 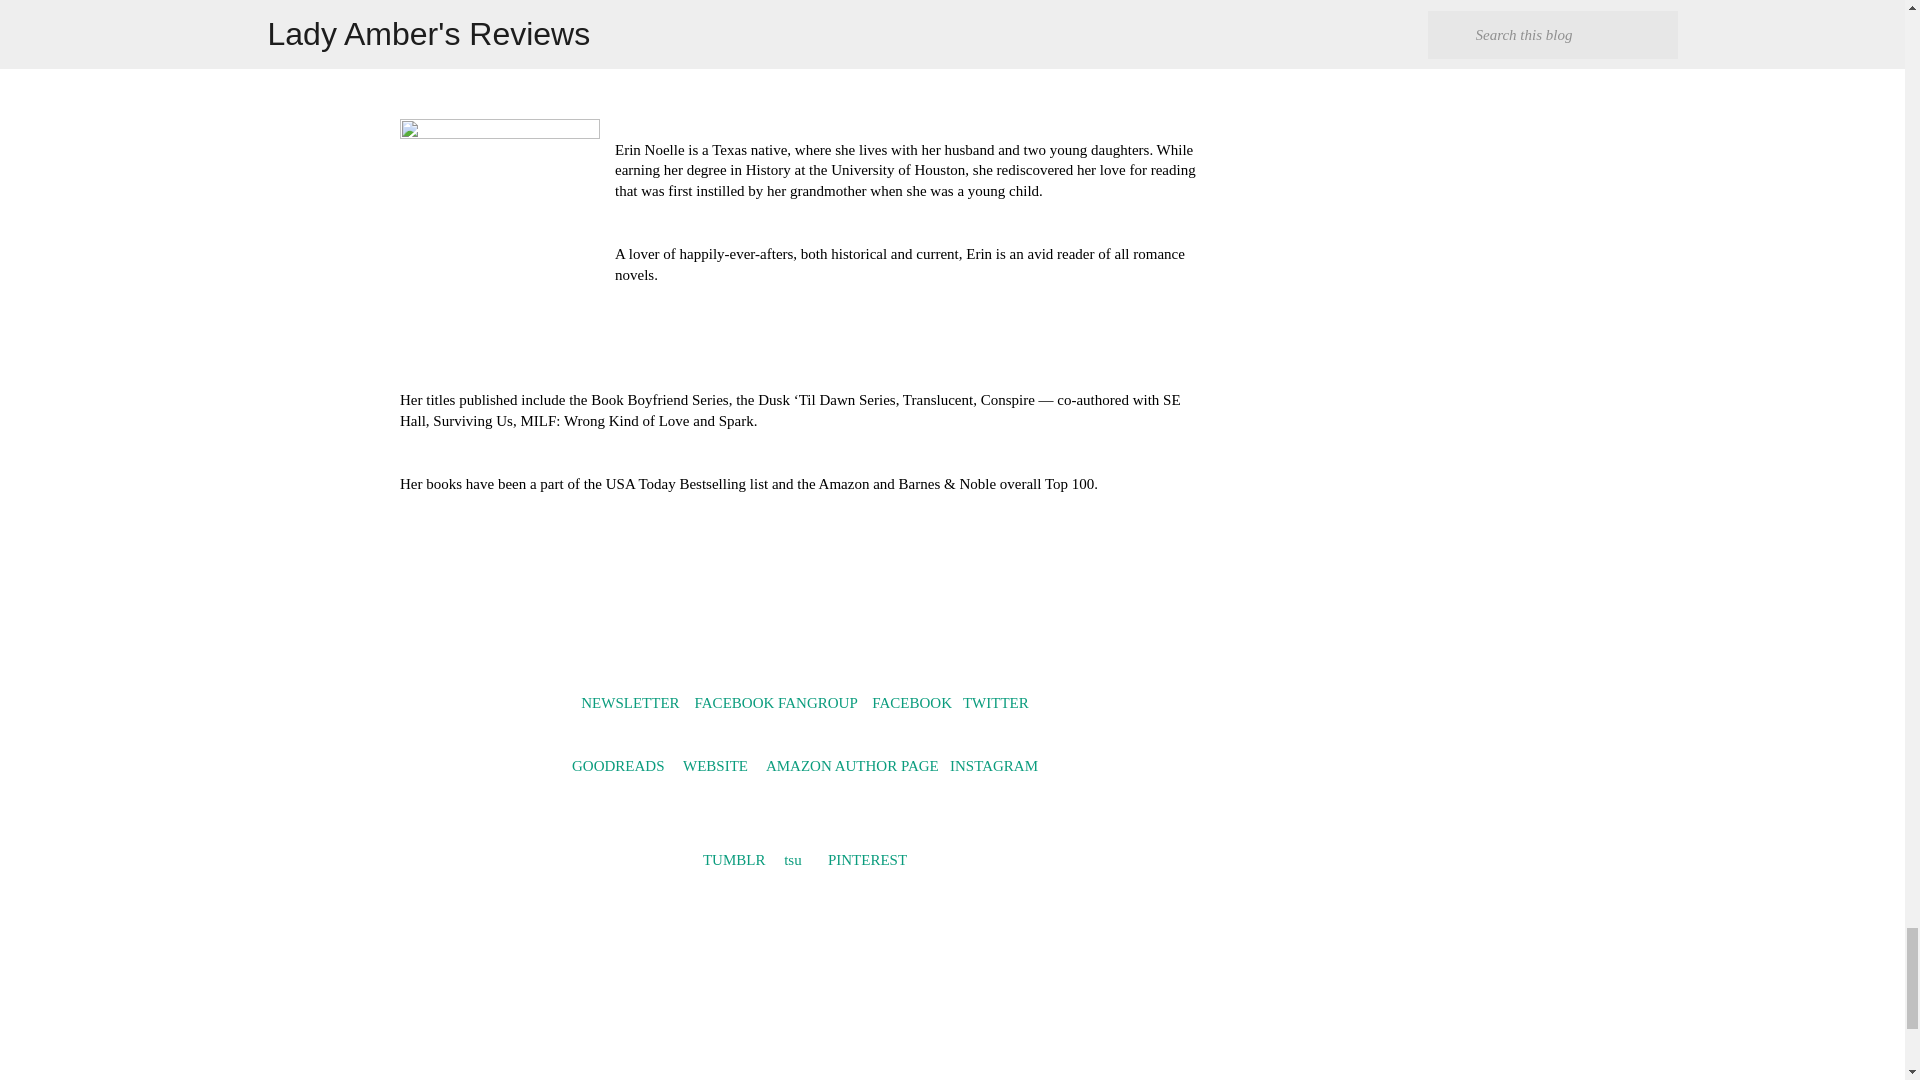 I want to click on tsu, so click(x=792, y=860).